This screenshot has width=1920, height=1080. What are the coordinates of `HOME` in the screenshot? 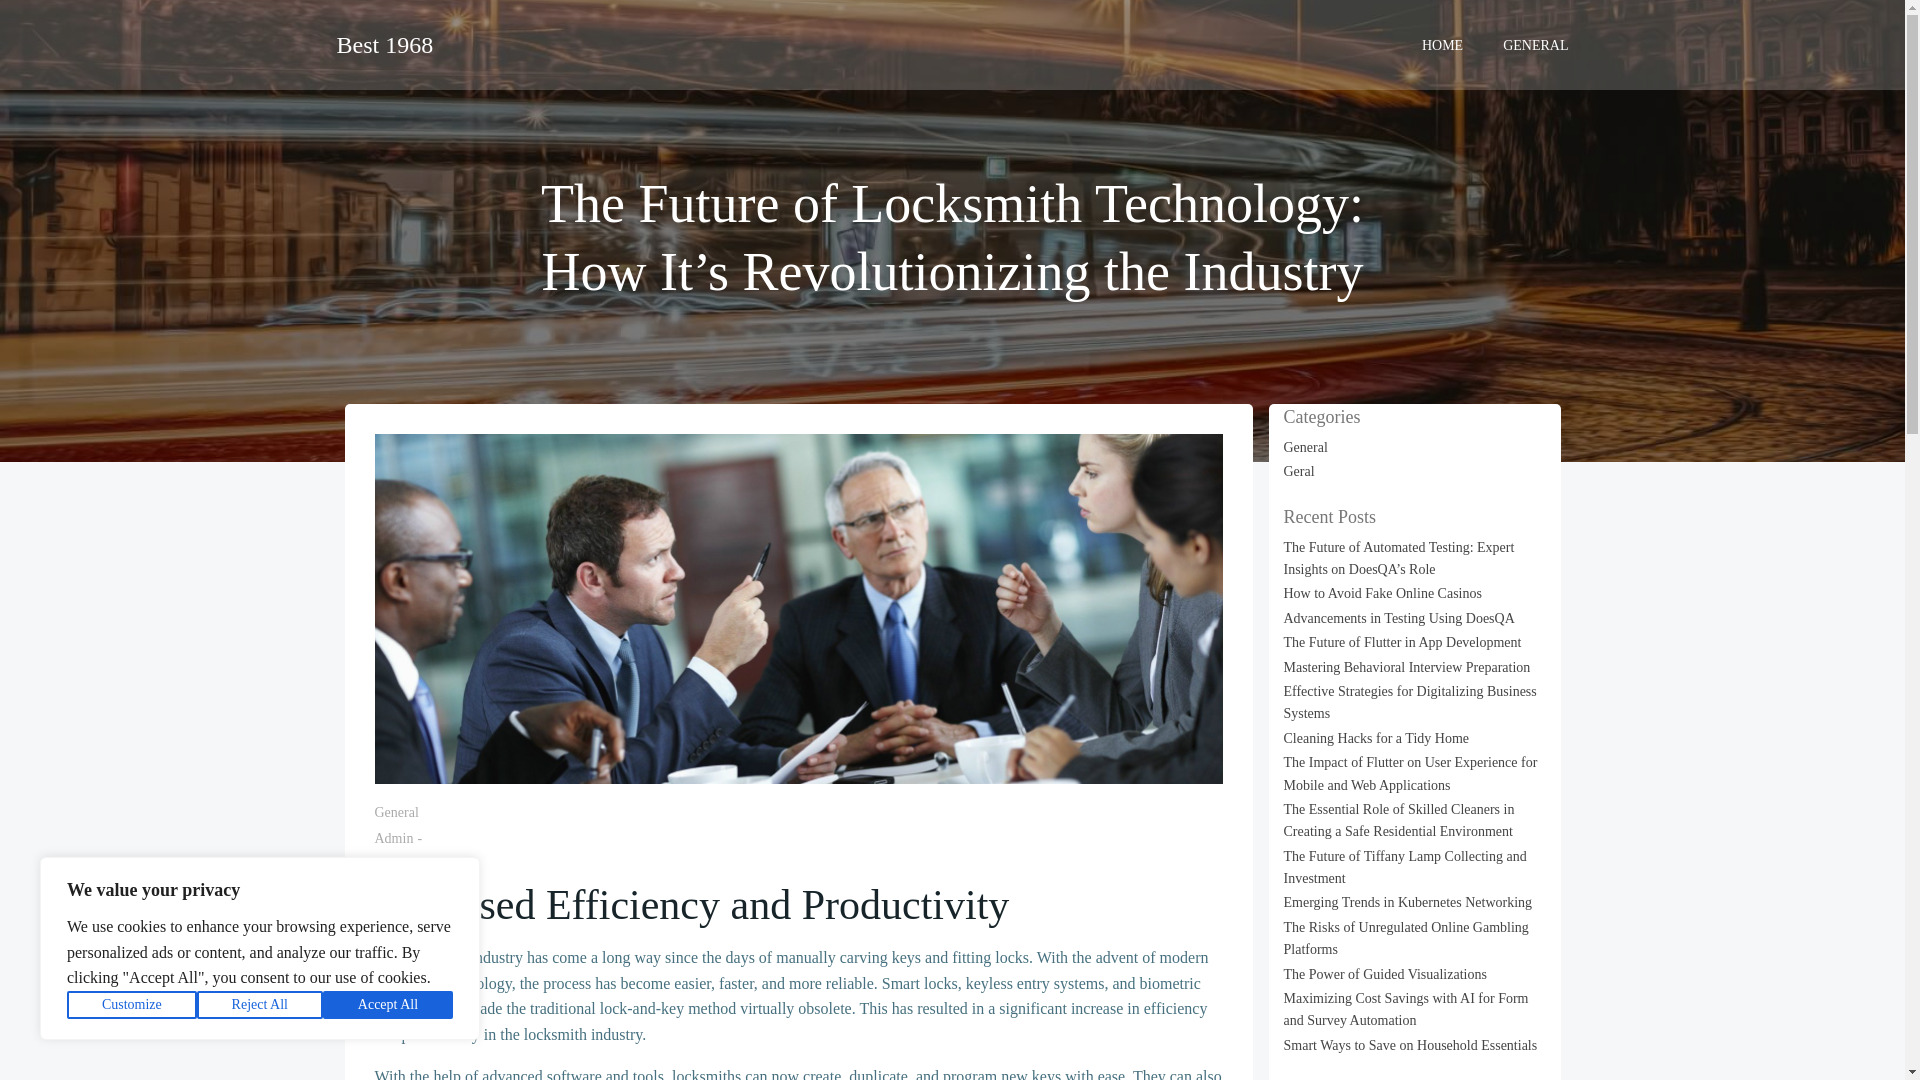 It's located at (1442, 44).